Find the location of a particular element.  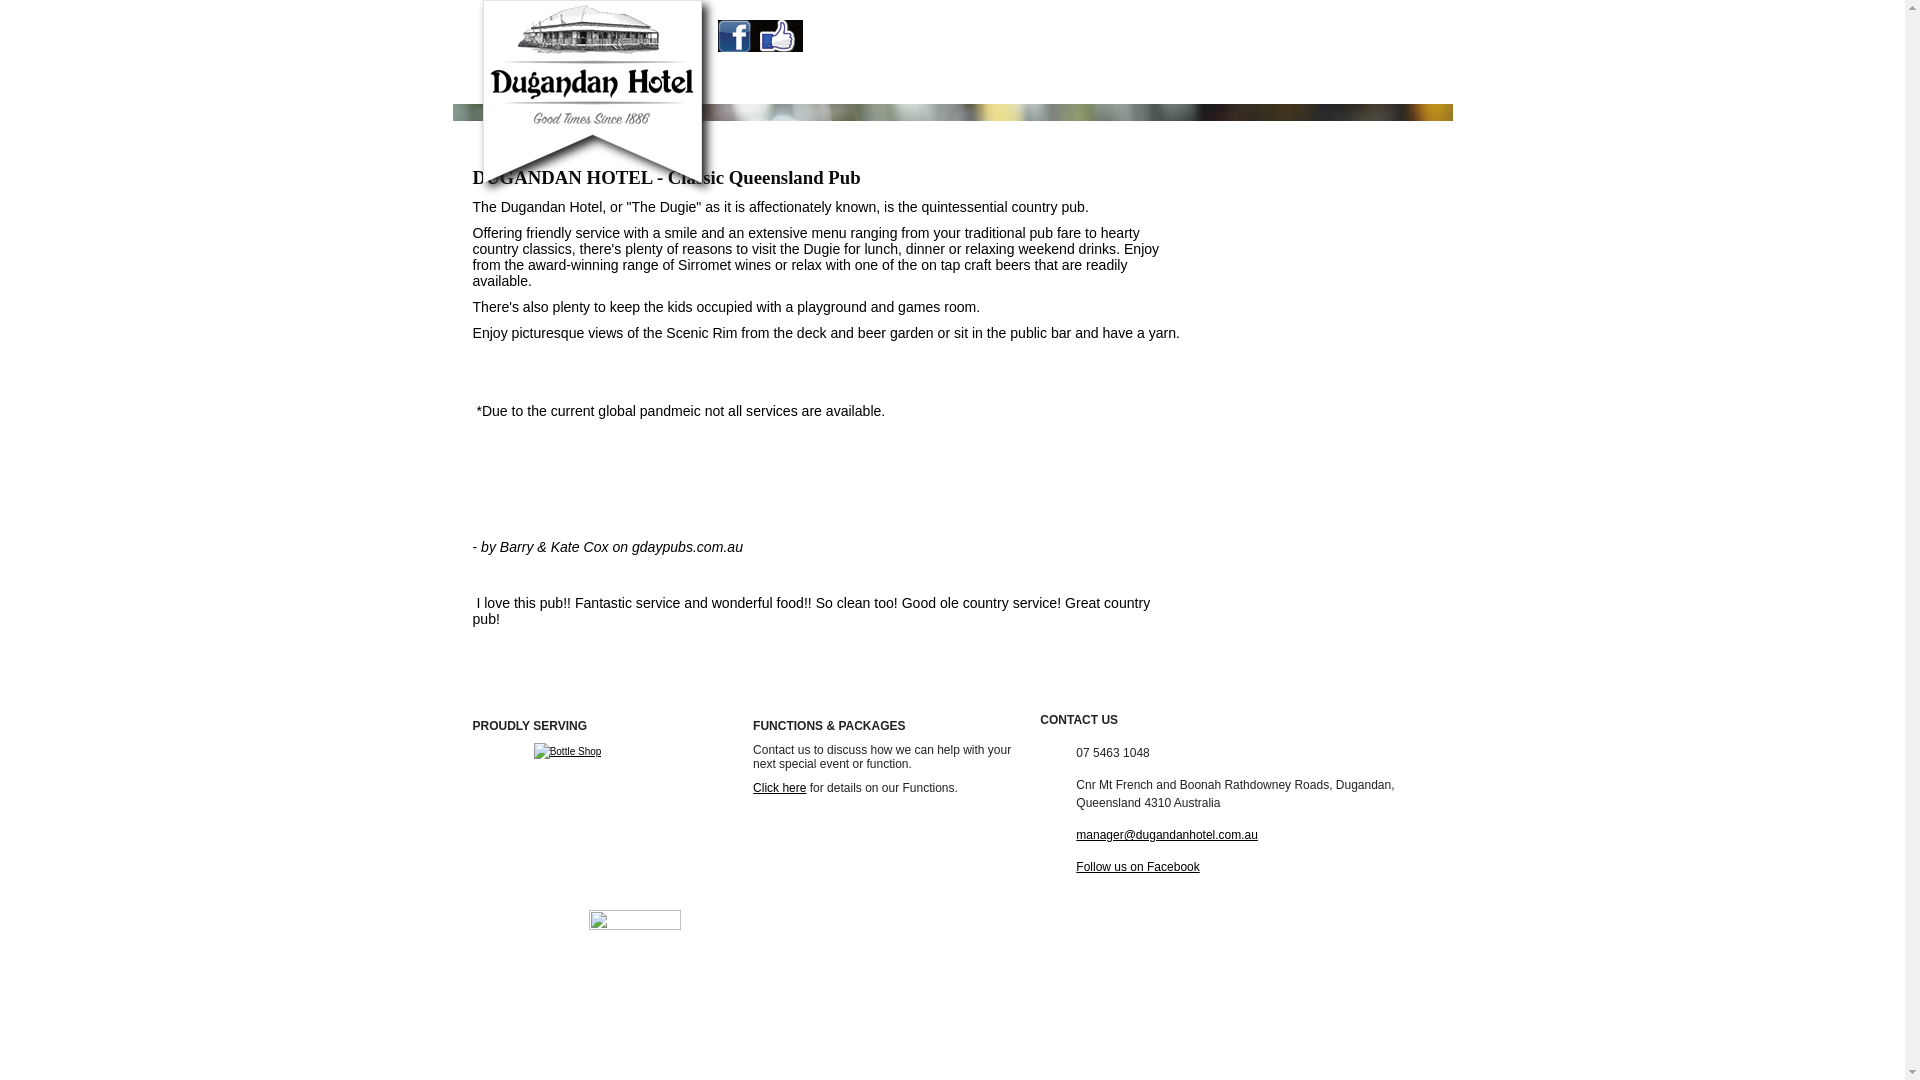

manager@dugandanhotel.com.au is located at coordinates (1167, 835).